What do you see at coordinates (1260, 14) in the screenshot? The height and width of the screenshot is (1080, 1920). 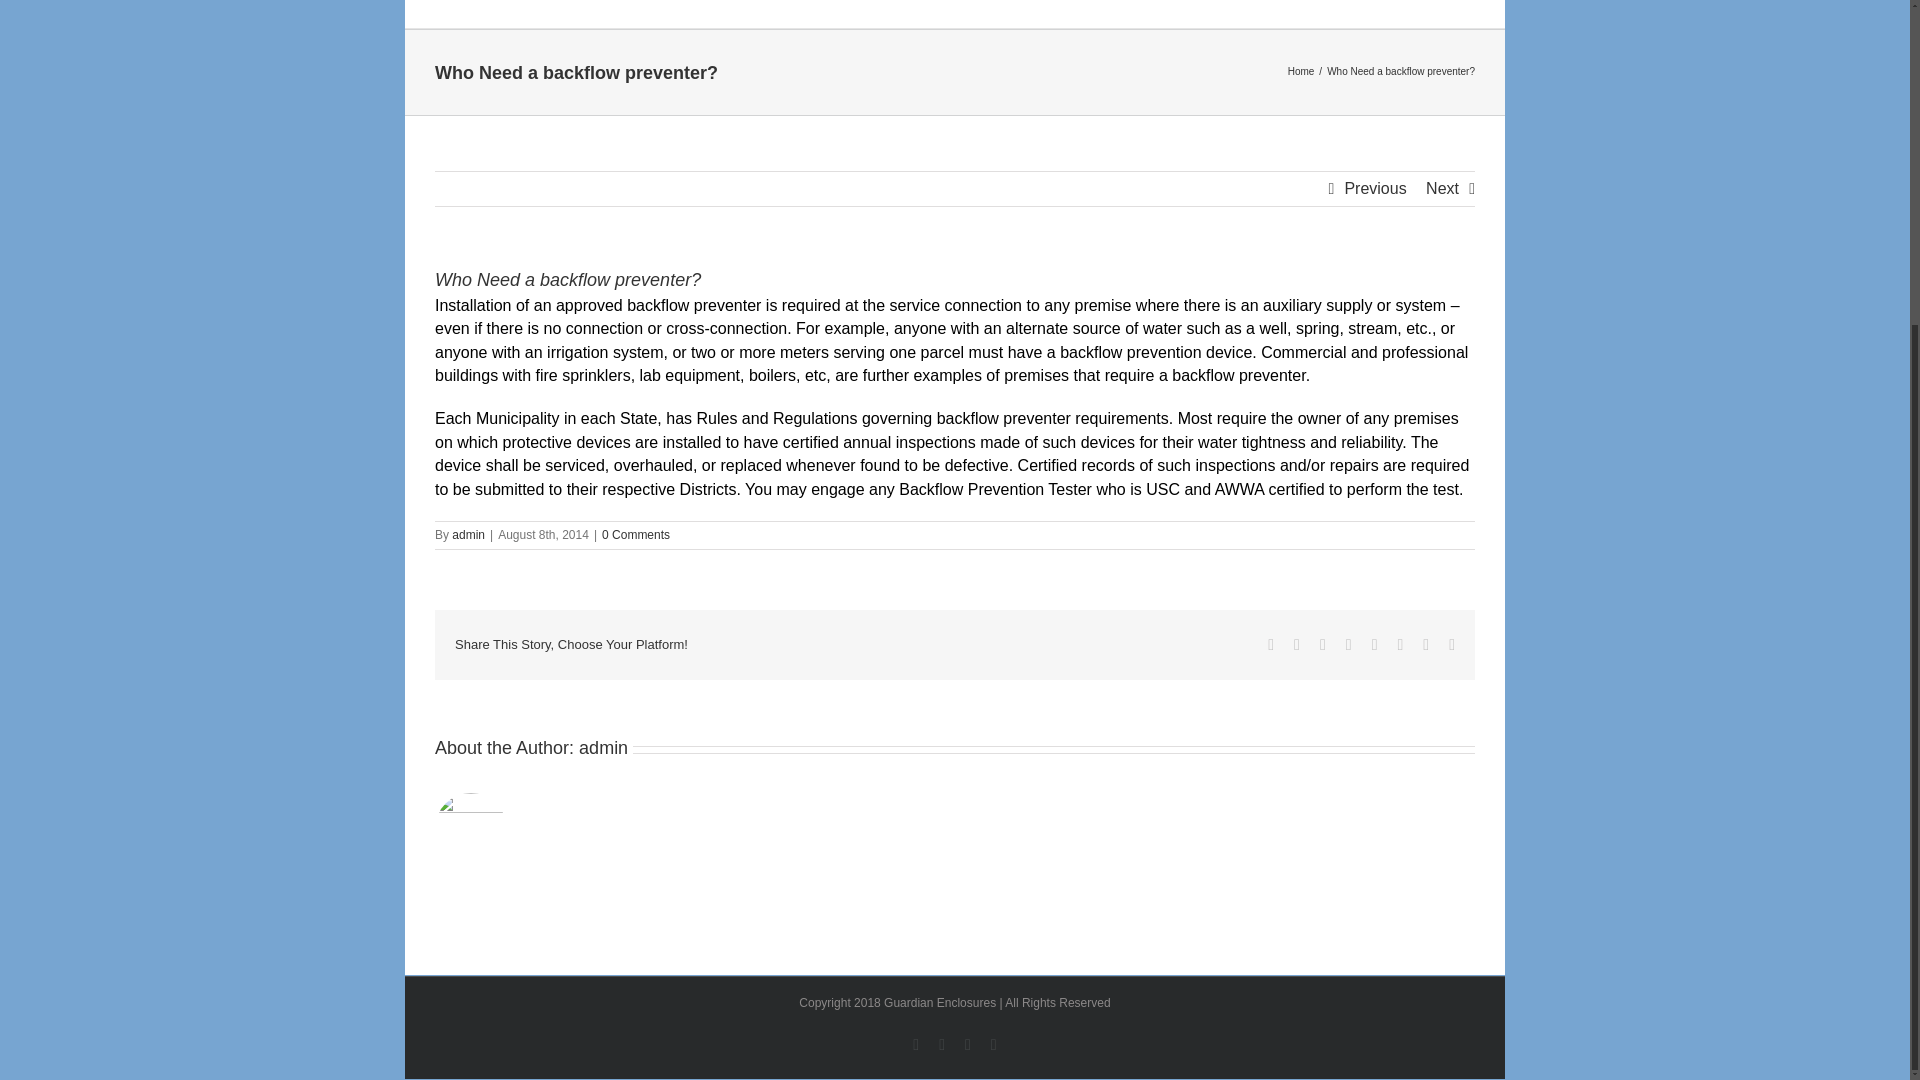 I see `Blog` at bounding box center [1260, 14].